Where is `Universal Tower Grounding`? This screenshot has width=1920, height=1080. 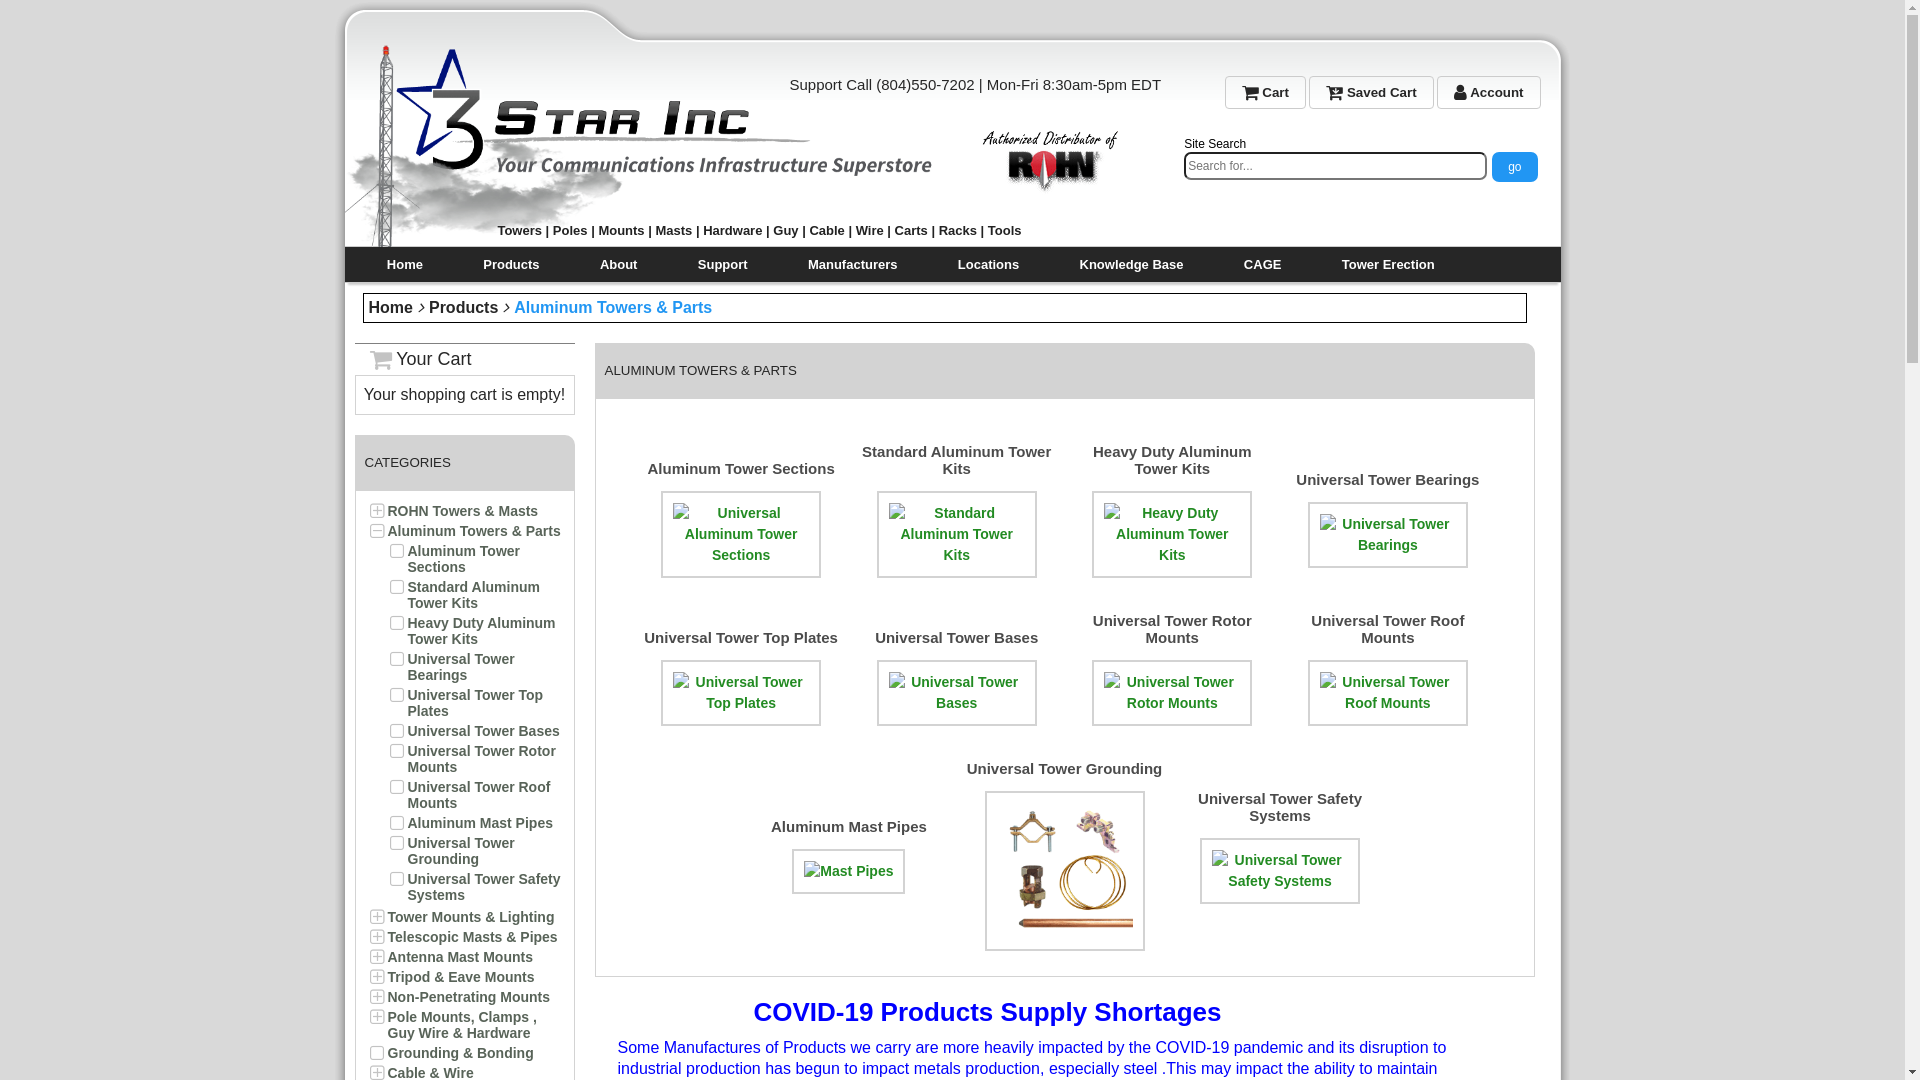 Universal Tower Grounding is located at coordinates (462, 851).